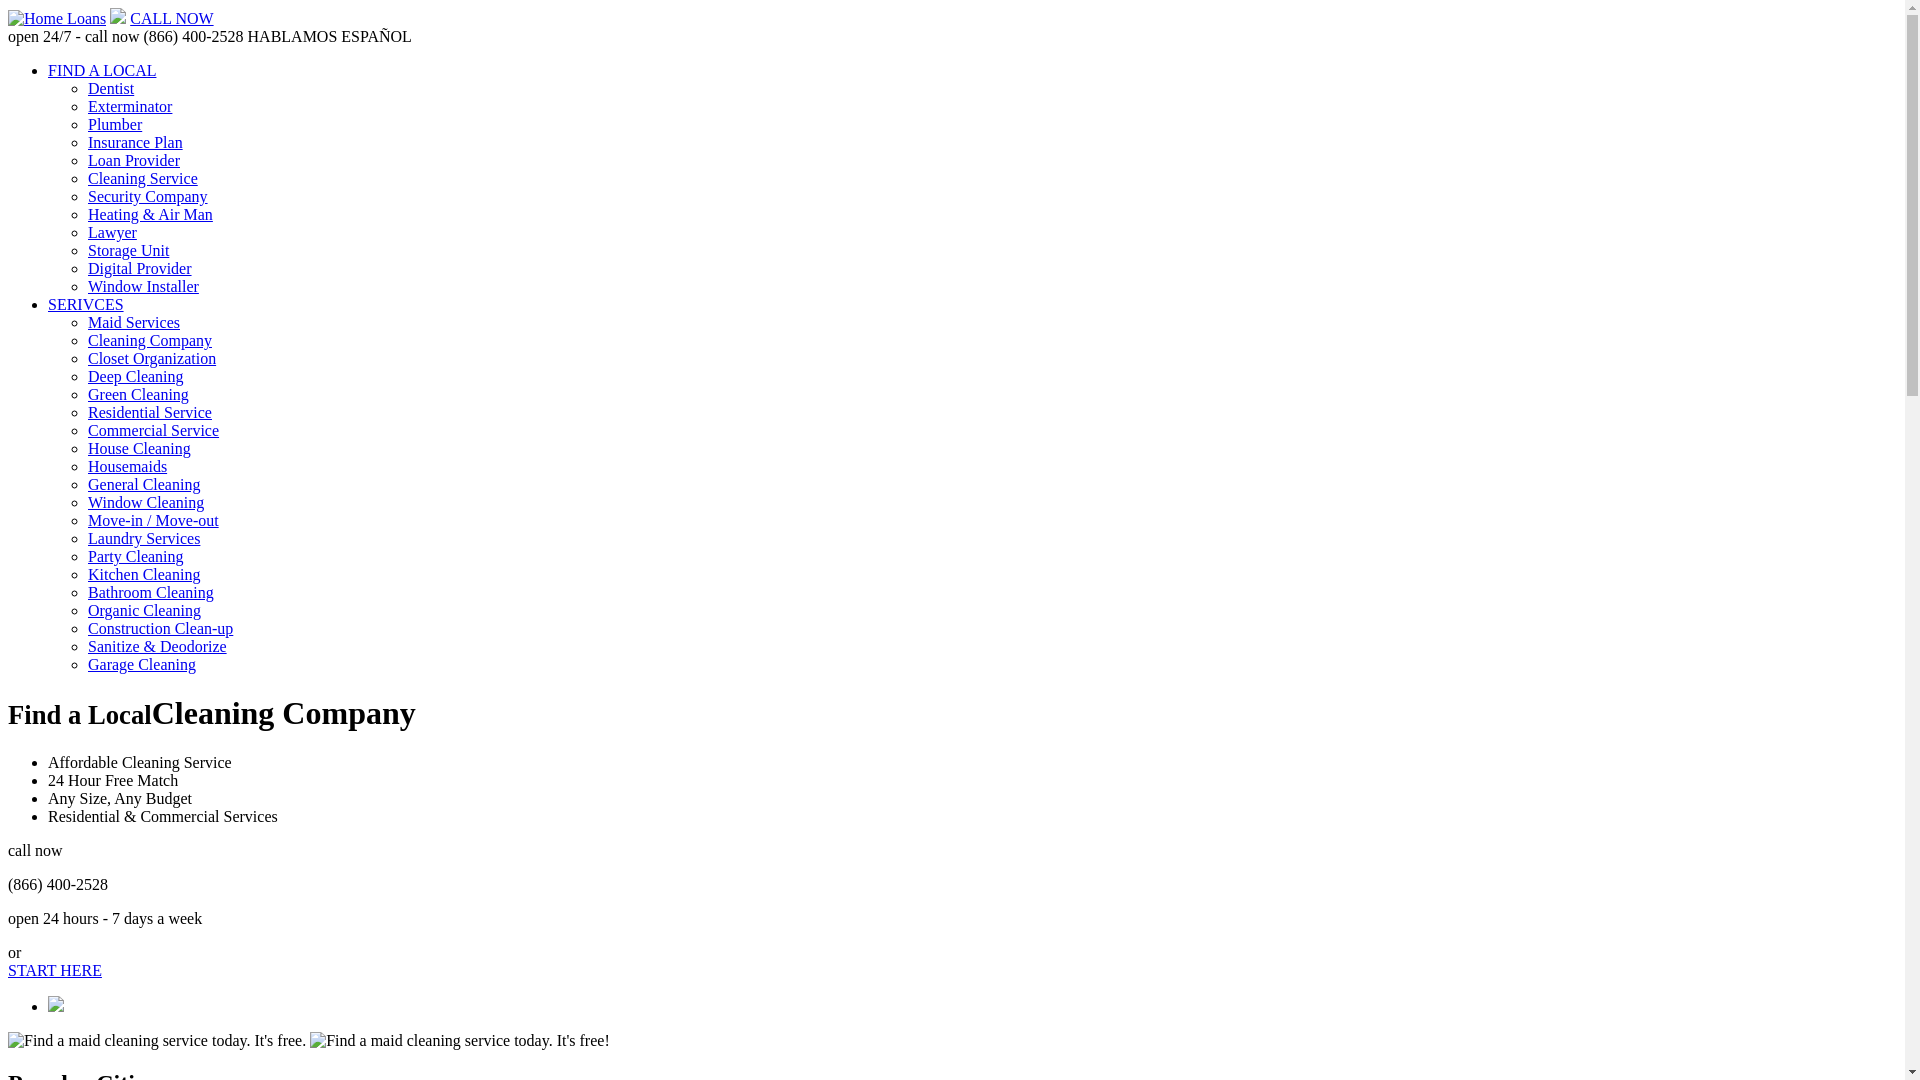 The height and width of the screenshot is (1080, 1920). I want to click on SERIVCES, so click(86, 304).